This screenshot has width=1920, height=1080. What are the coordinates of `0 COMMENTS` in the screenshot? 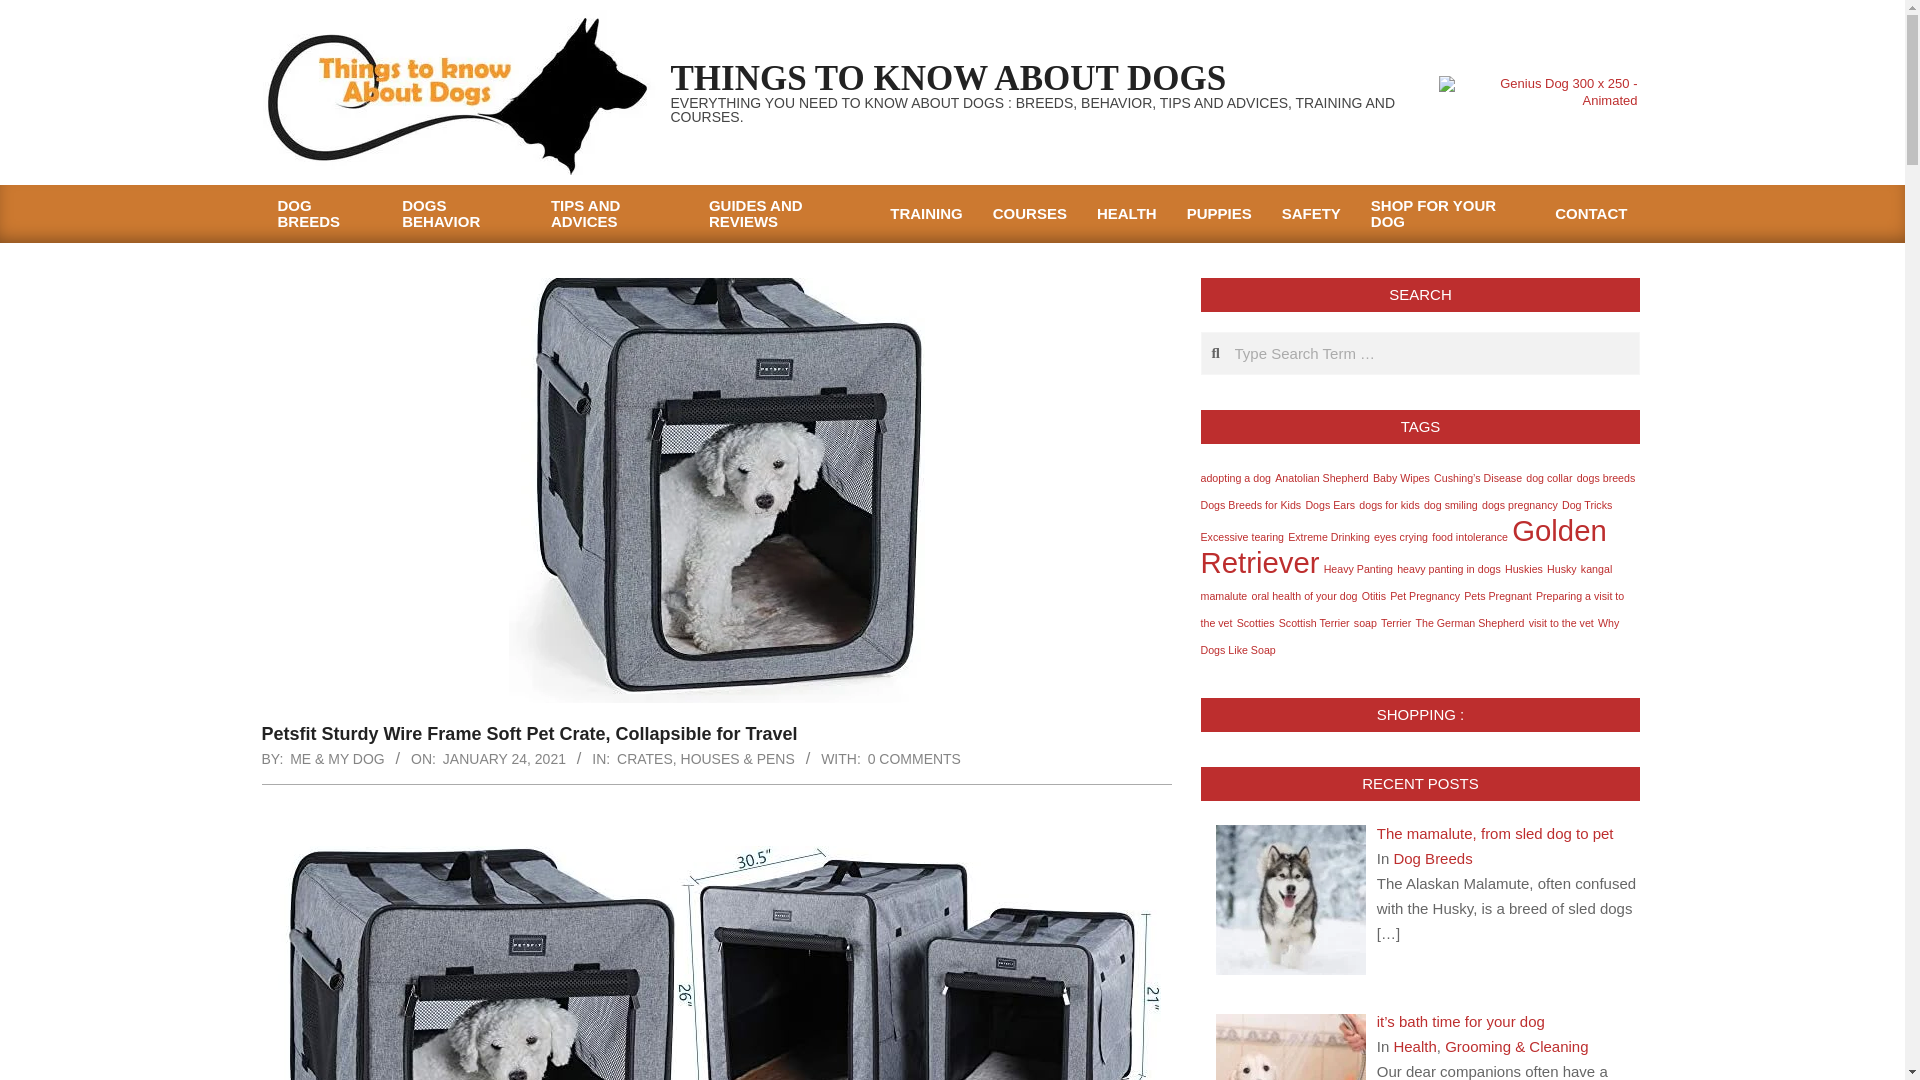 It's located at (914, 758).